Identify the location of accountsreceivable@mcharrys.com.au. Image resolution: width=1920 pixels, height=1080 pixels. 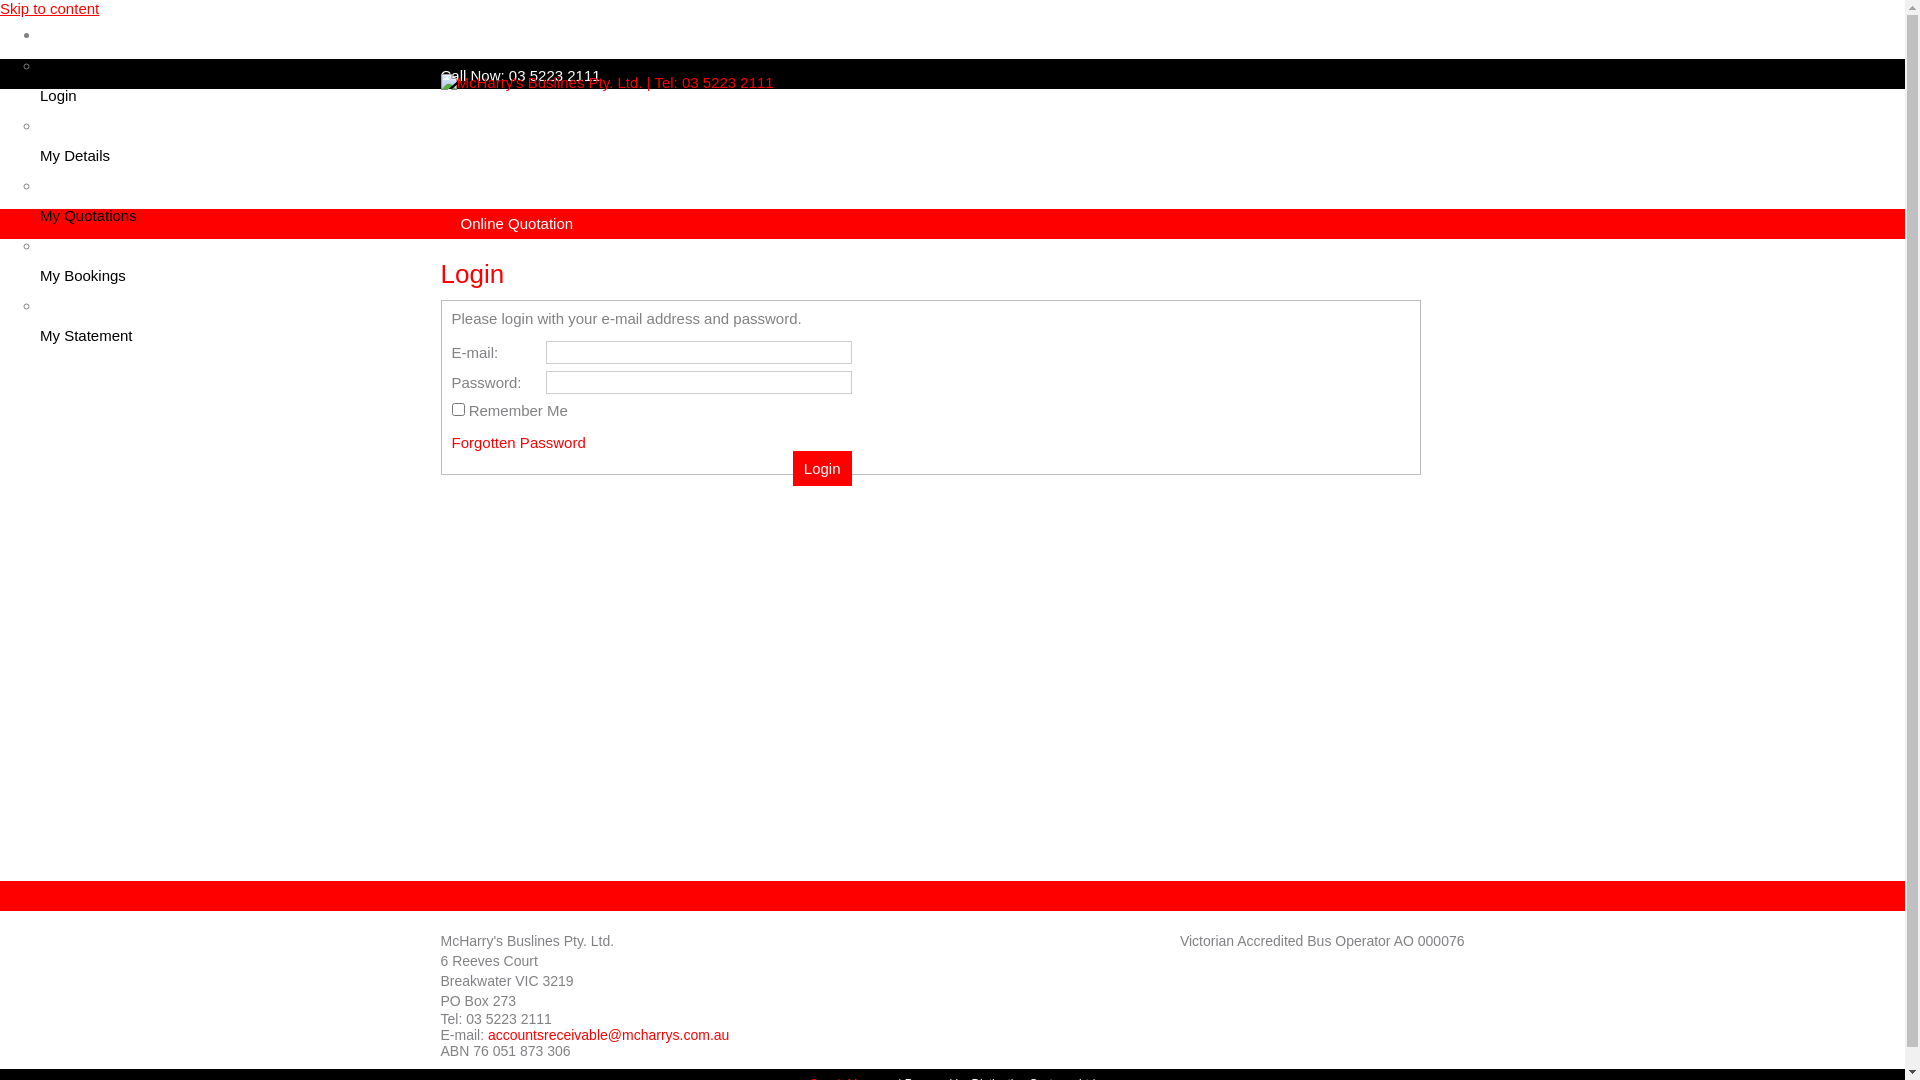
(608, 1035).